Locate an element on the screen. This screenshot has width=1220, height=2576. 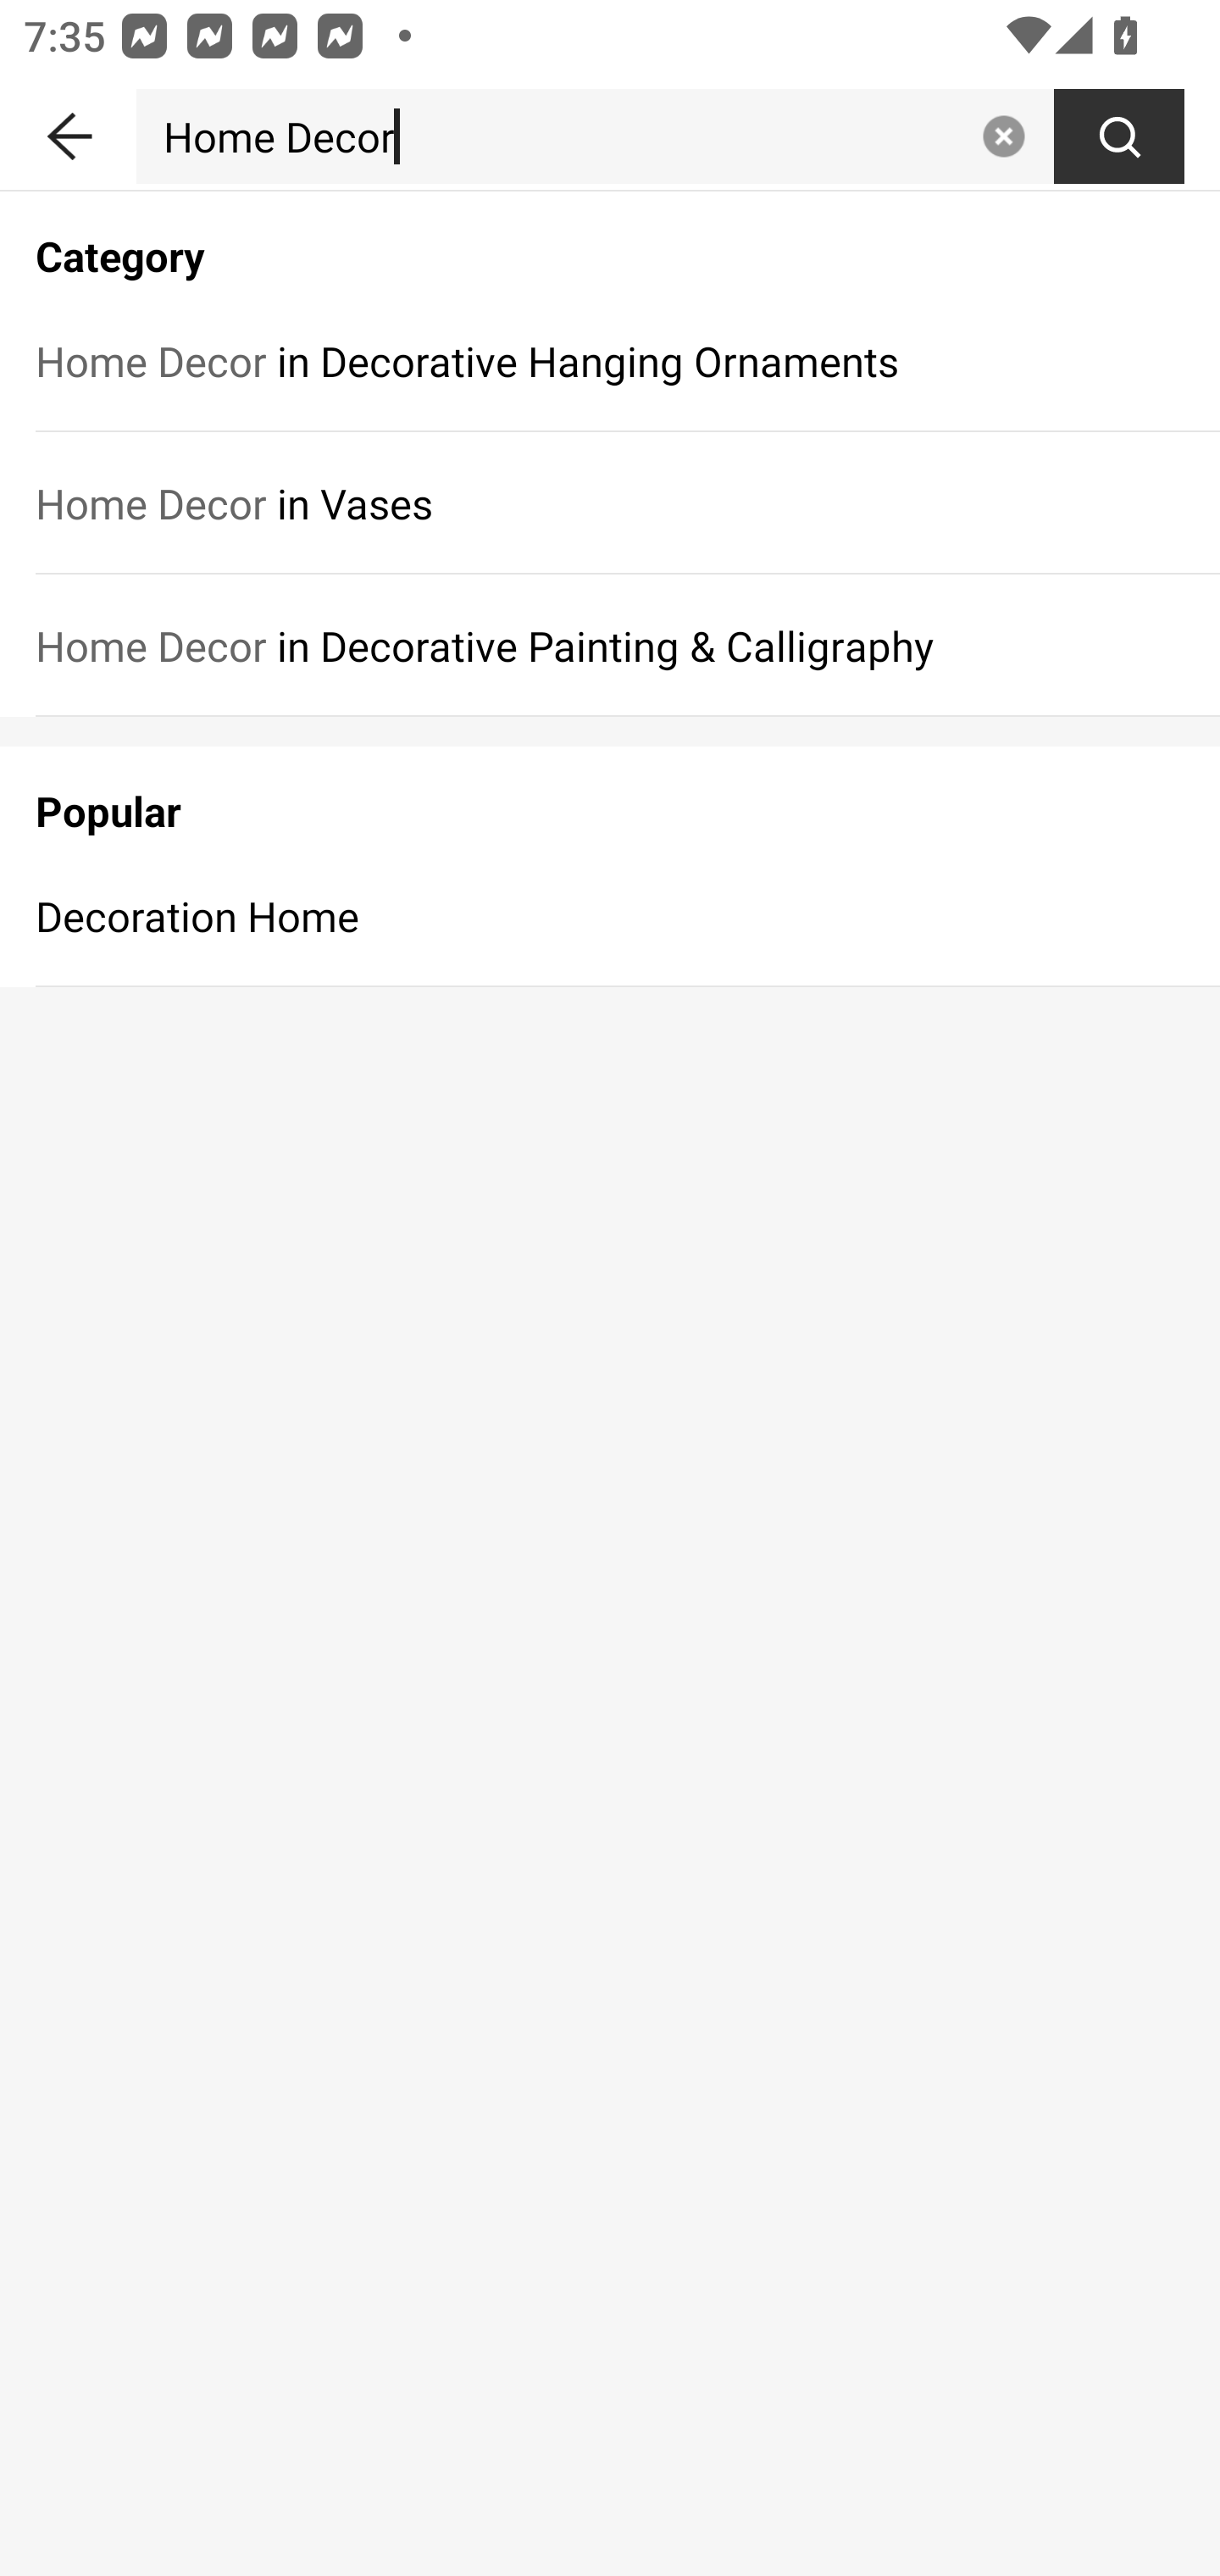
Home Decor in Decorative Hanging Ornaments is located at coordinates (610, 360).